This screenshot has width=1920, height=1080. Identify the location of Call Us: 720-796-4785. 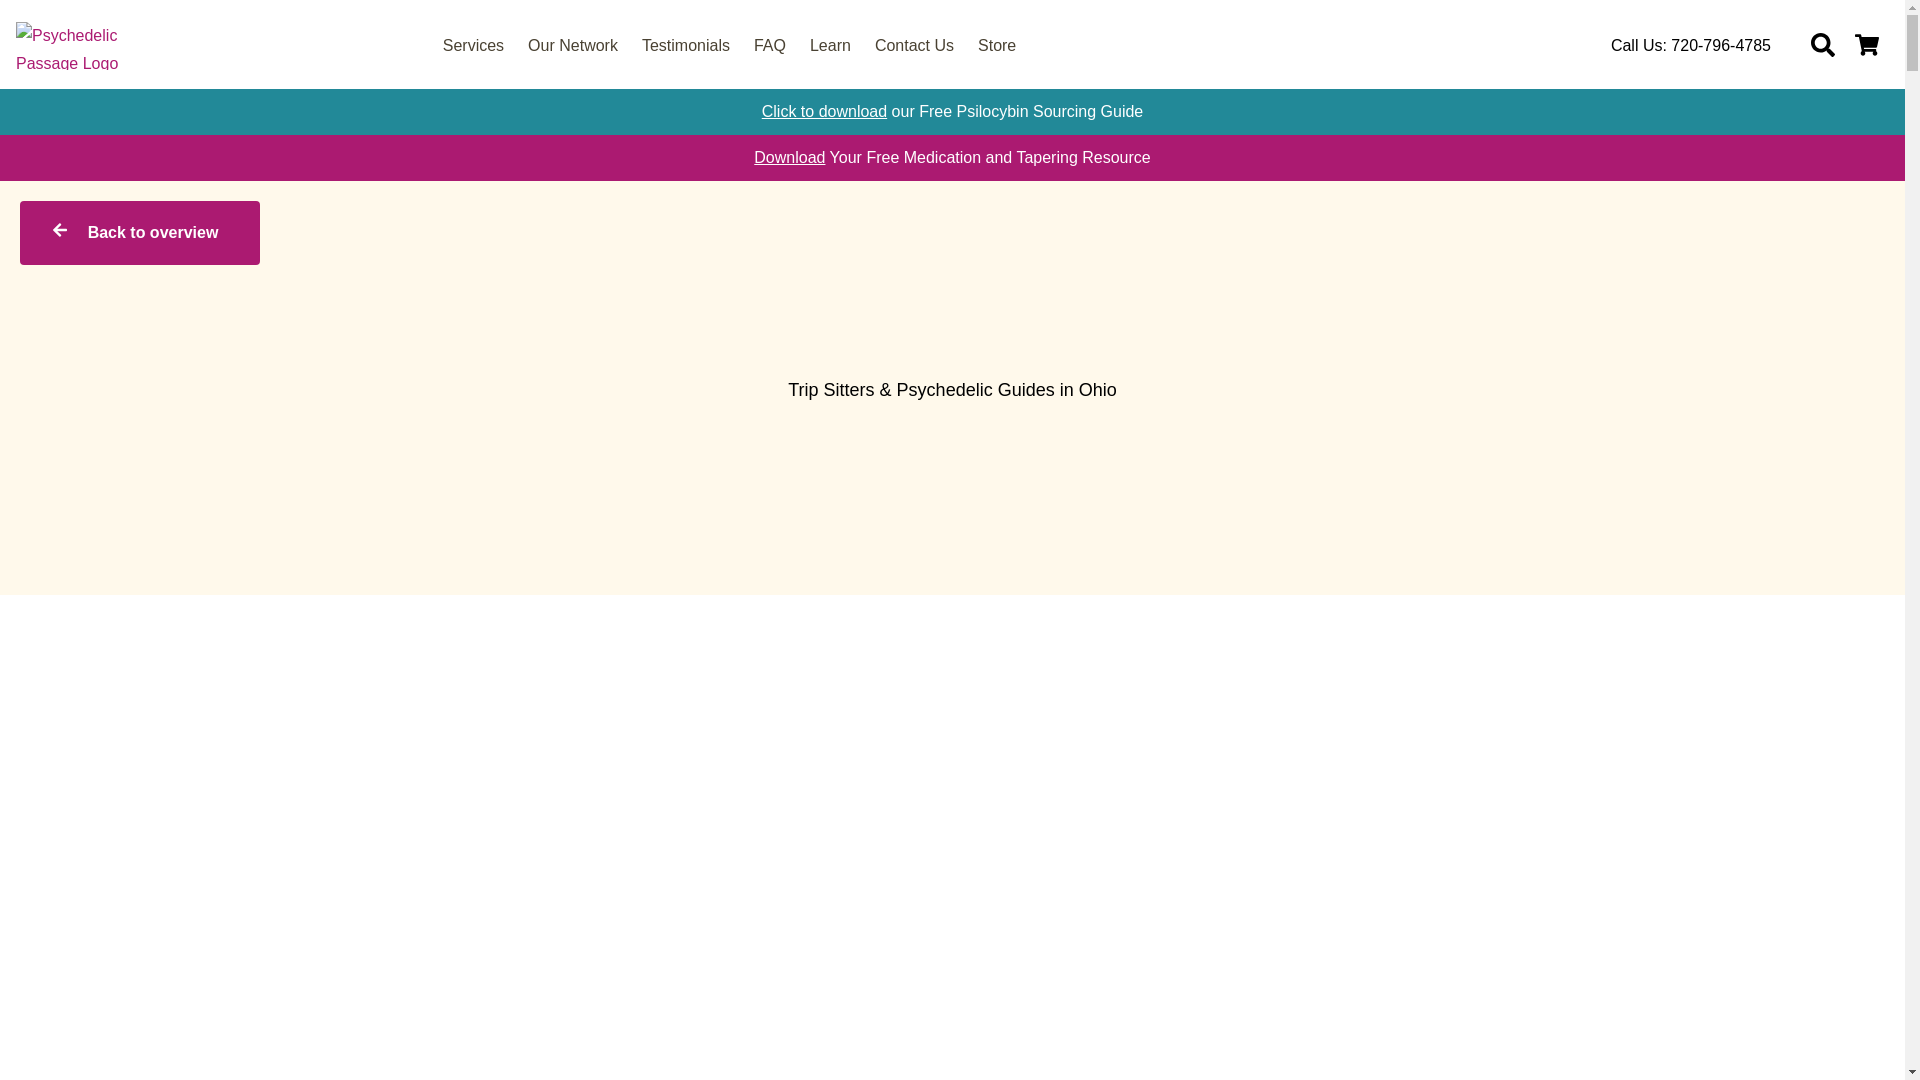
(1690, 45).